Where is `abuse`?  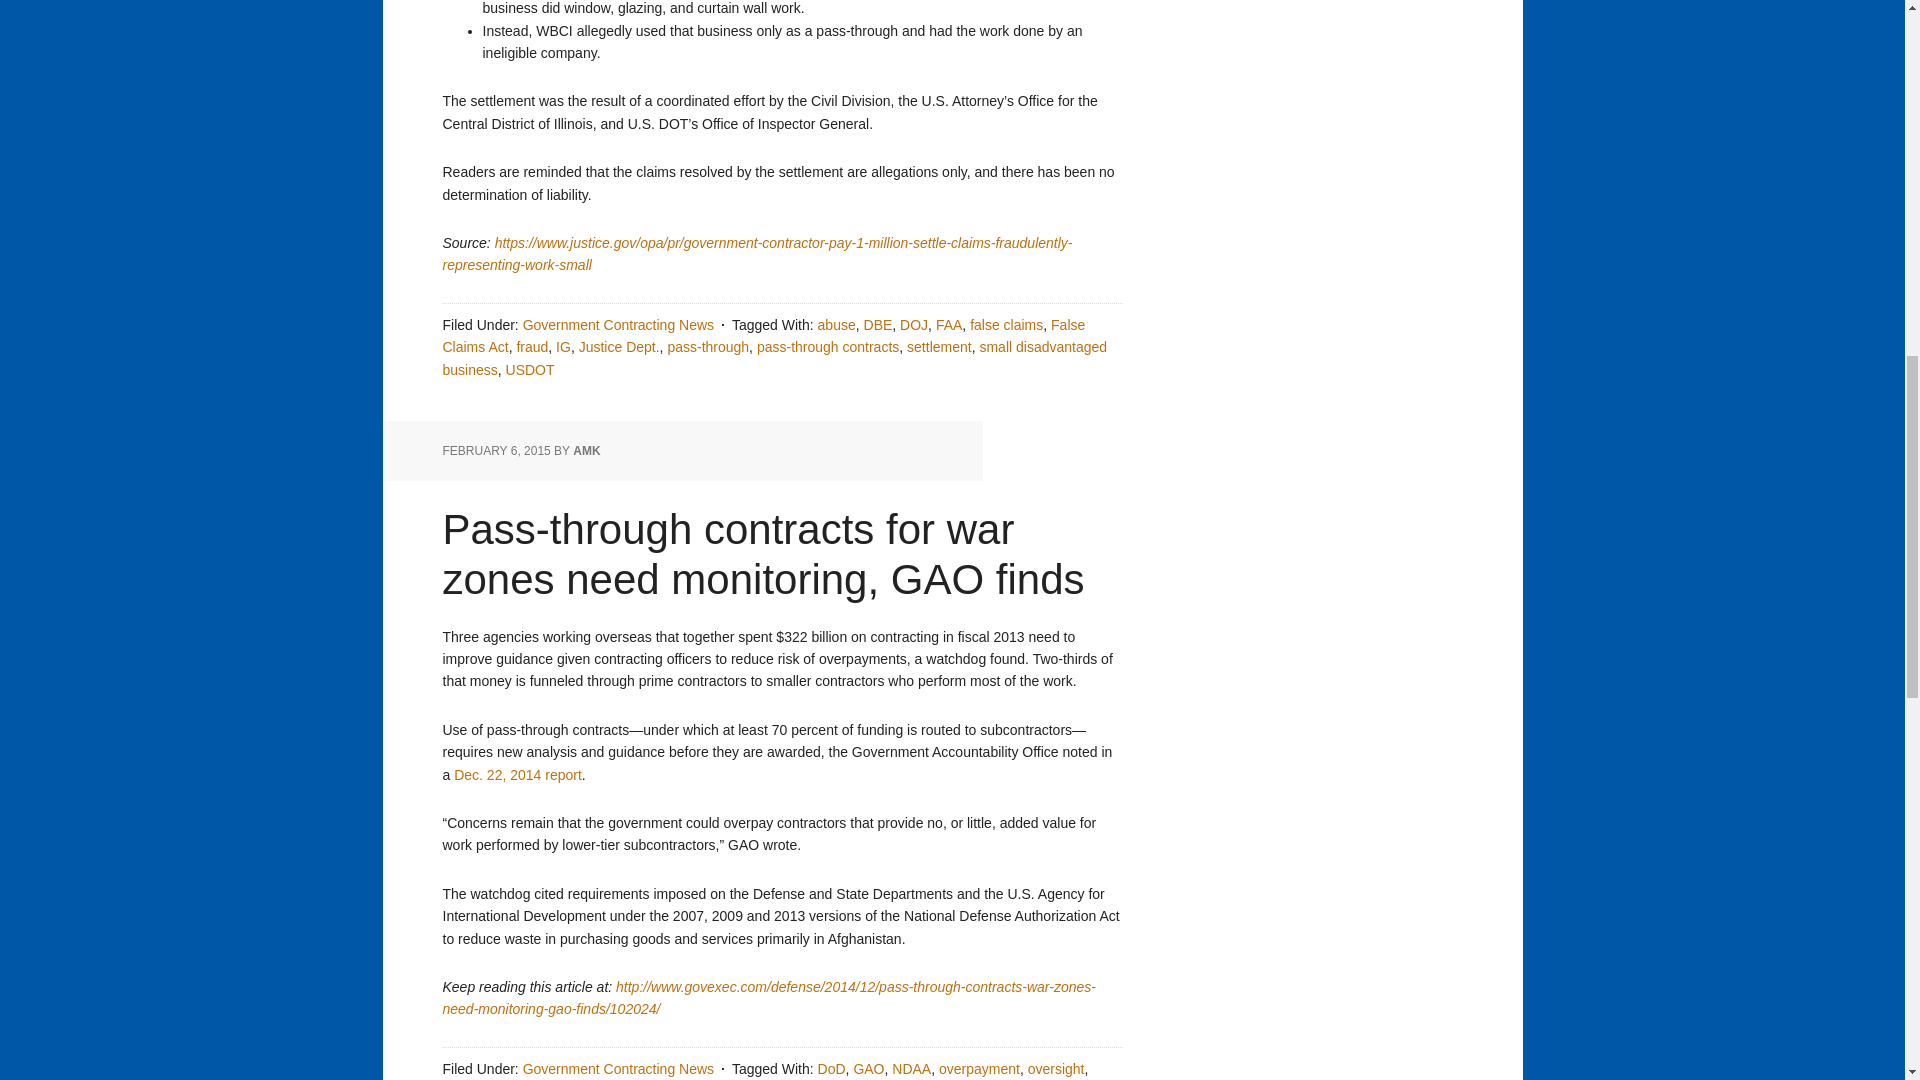 abuse is located at coordinates (836, 324).